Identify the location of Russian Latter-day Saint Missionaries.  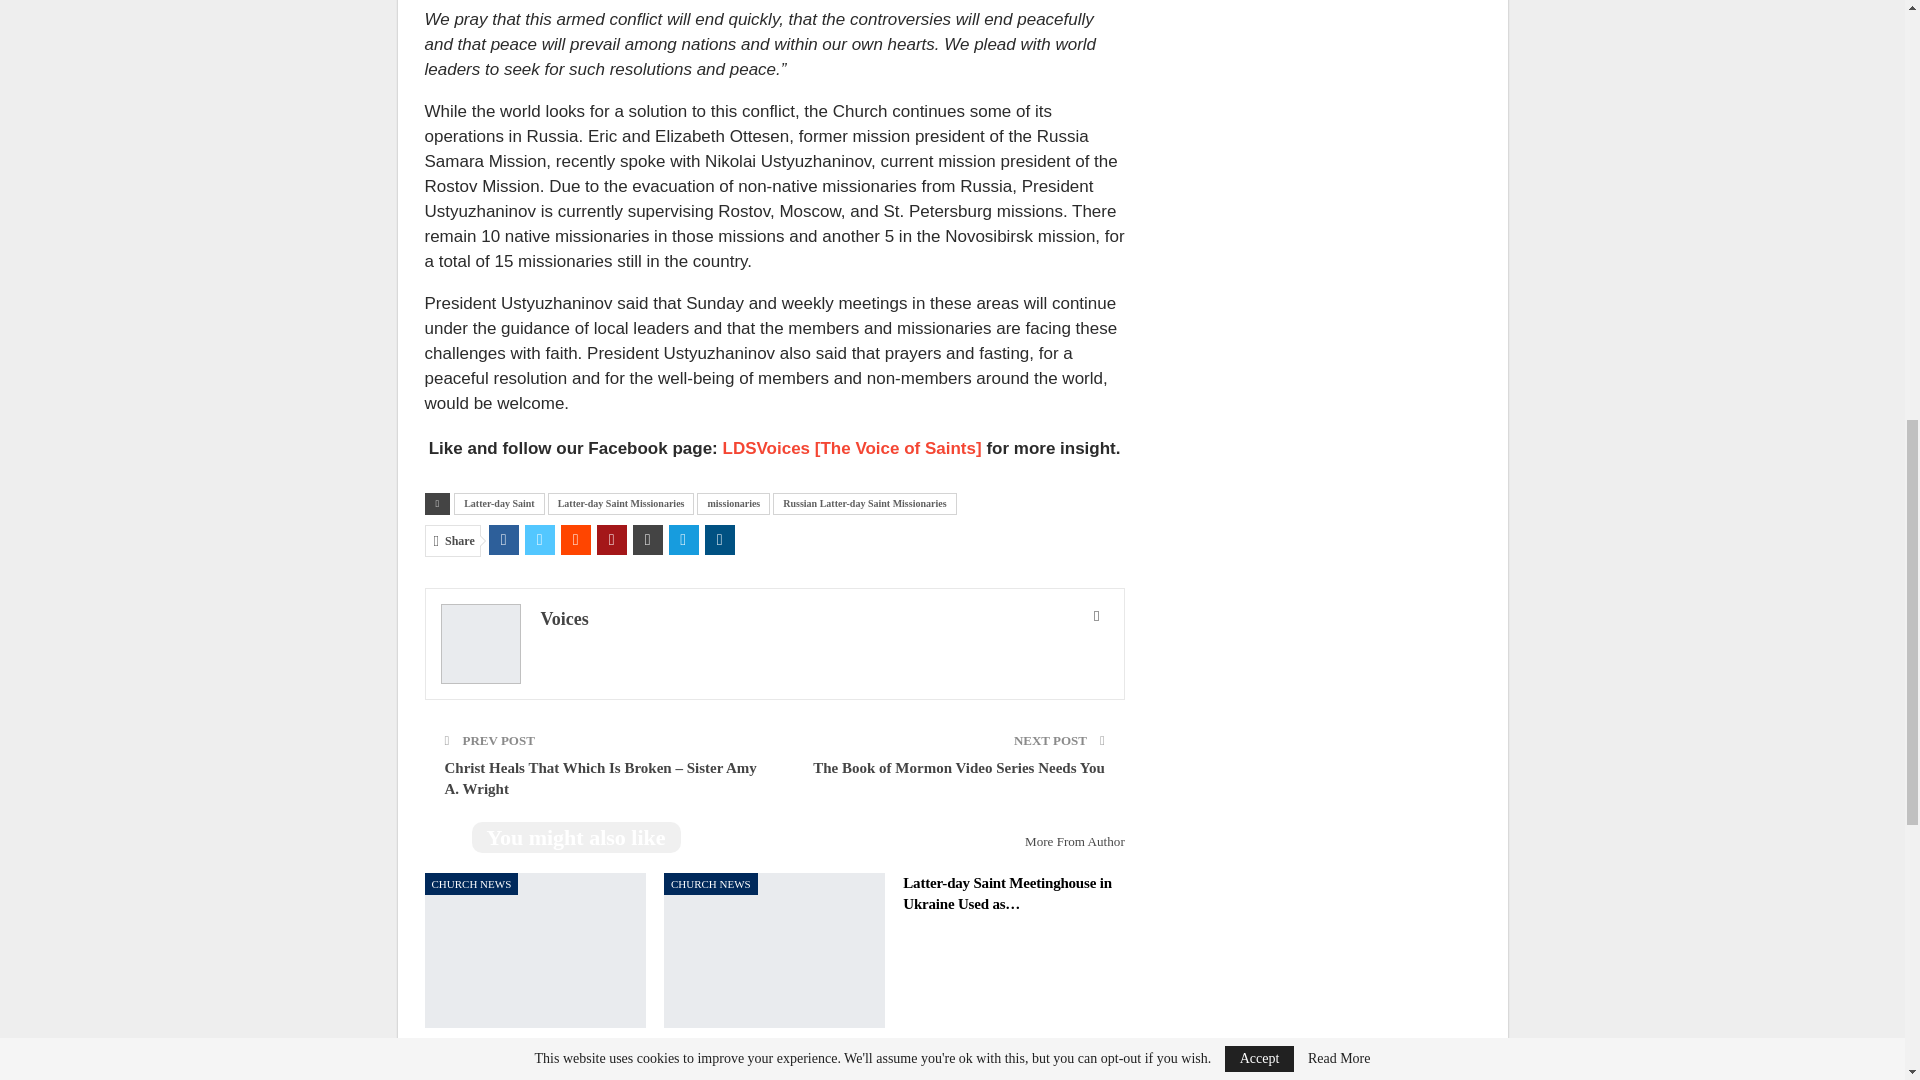
(864, 504).